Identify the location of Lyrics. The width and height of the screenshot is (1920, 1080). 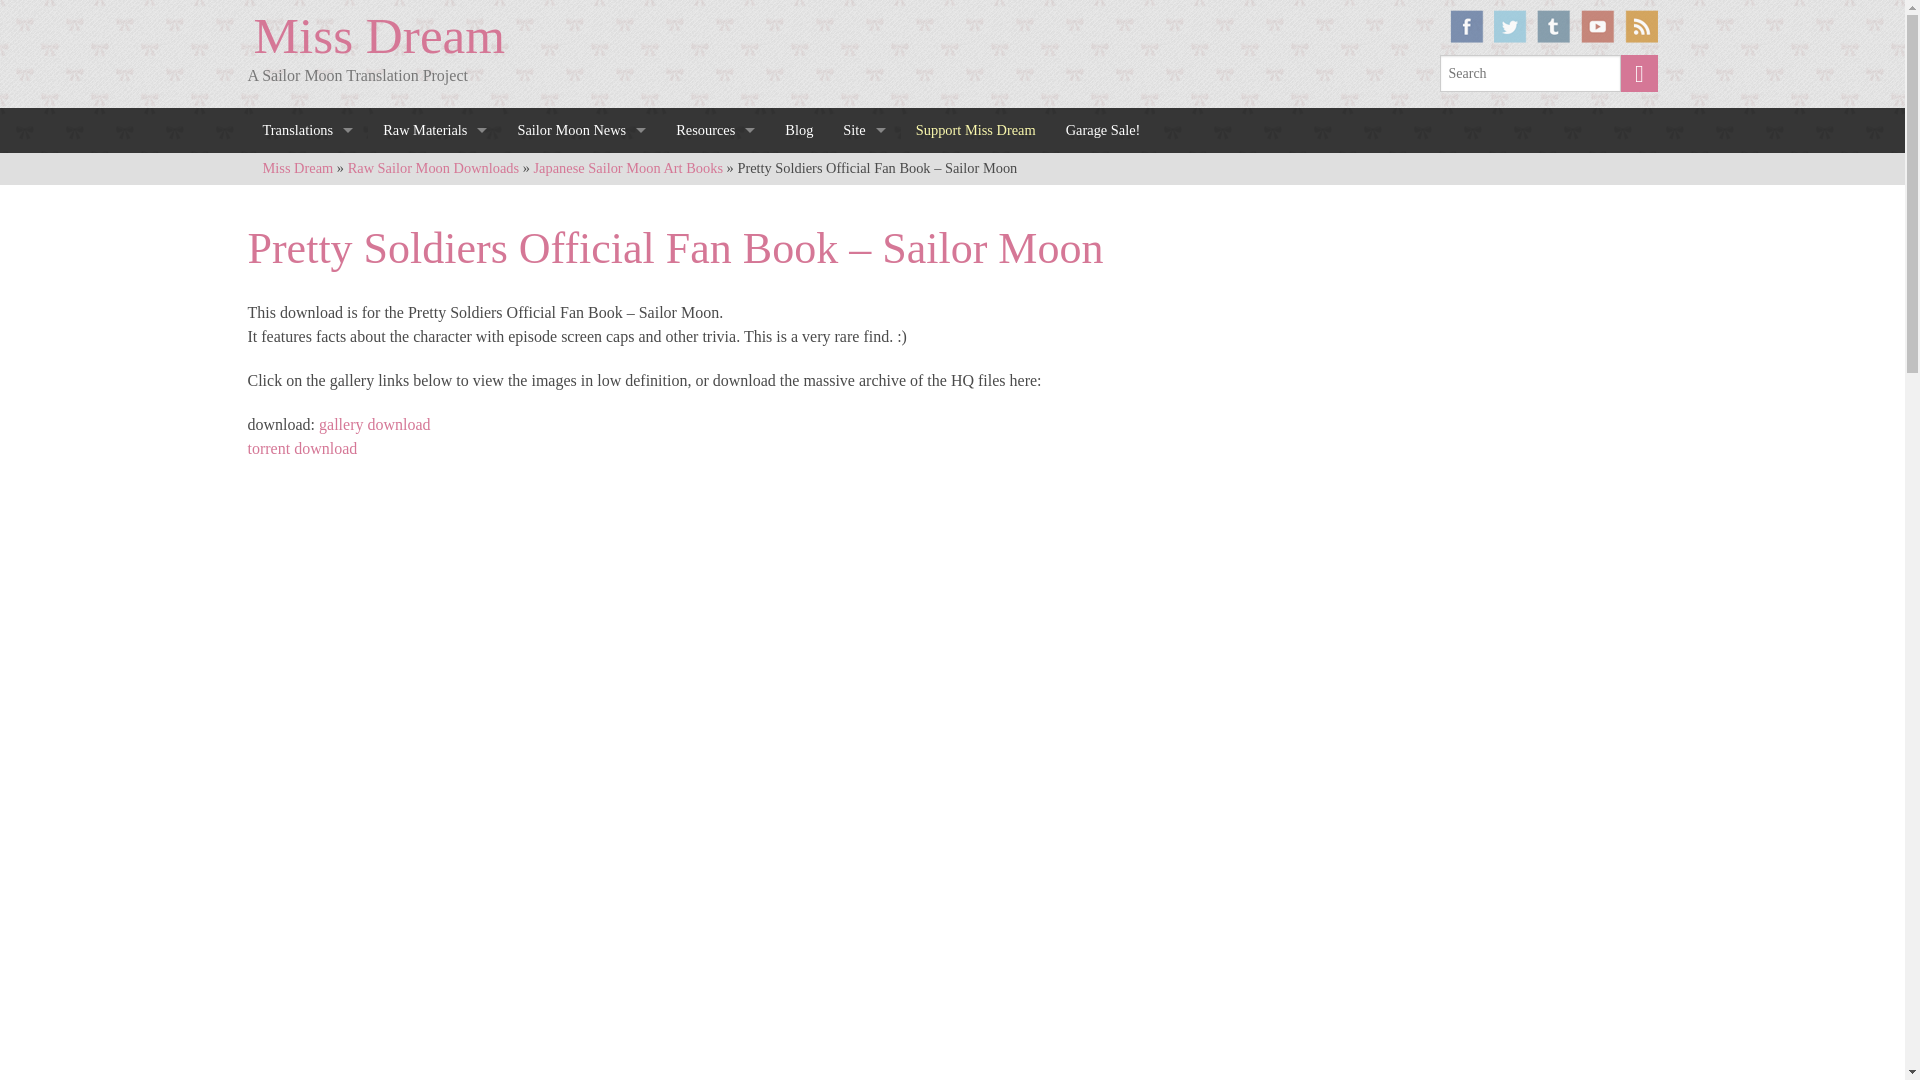
(308, 324).